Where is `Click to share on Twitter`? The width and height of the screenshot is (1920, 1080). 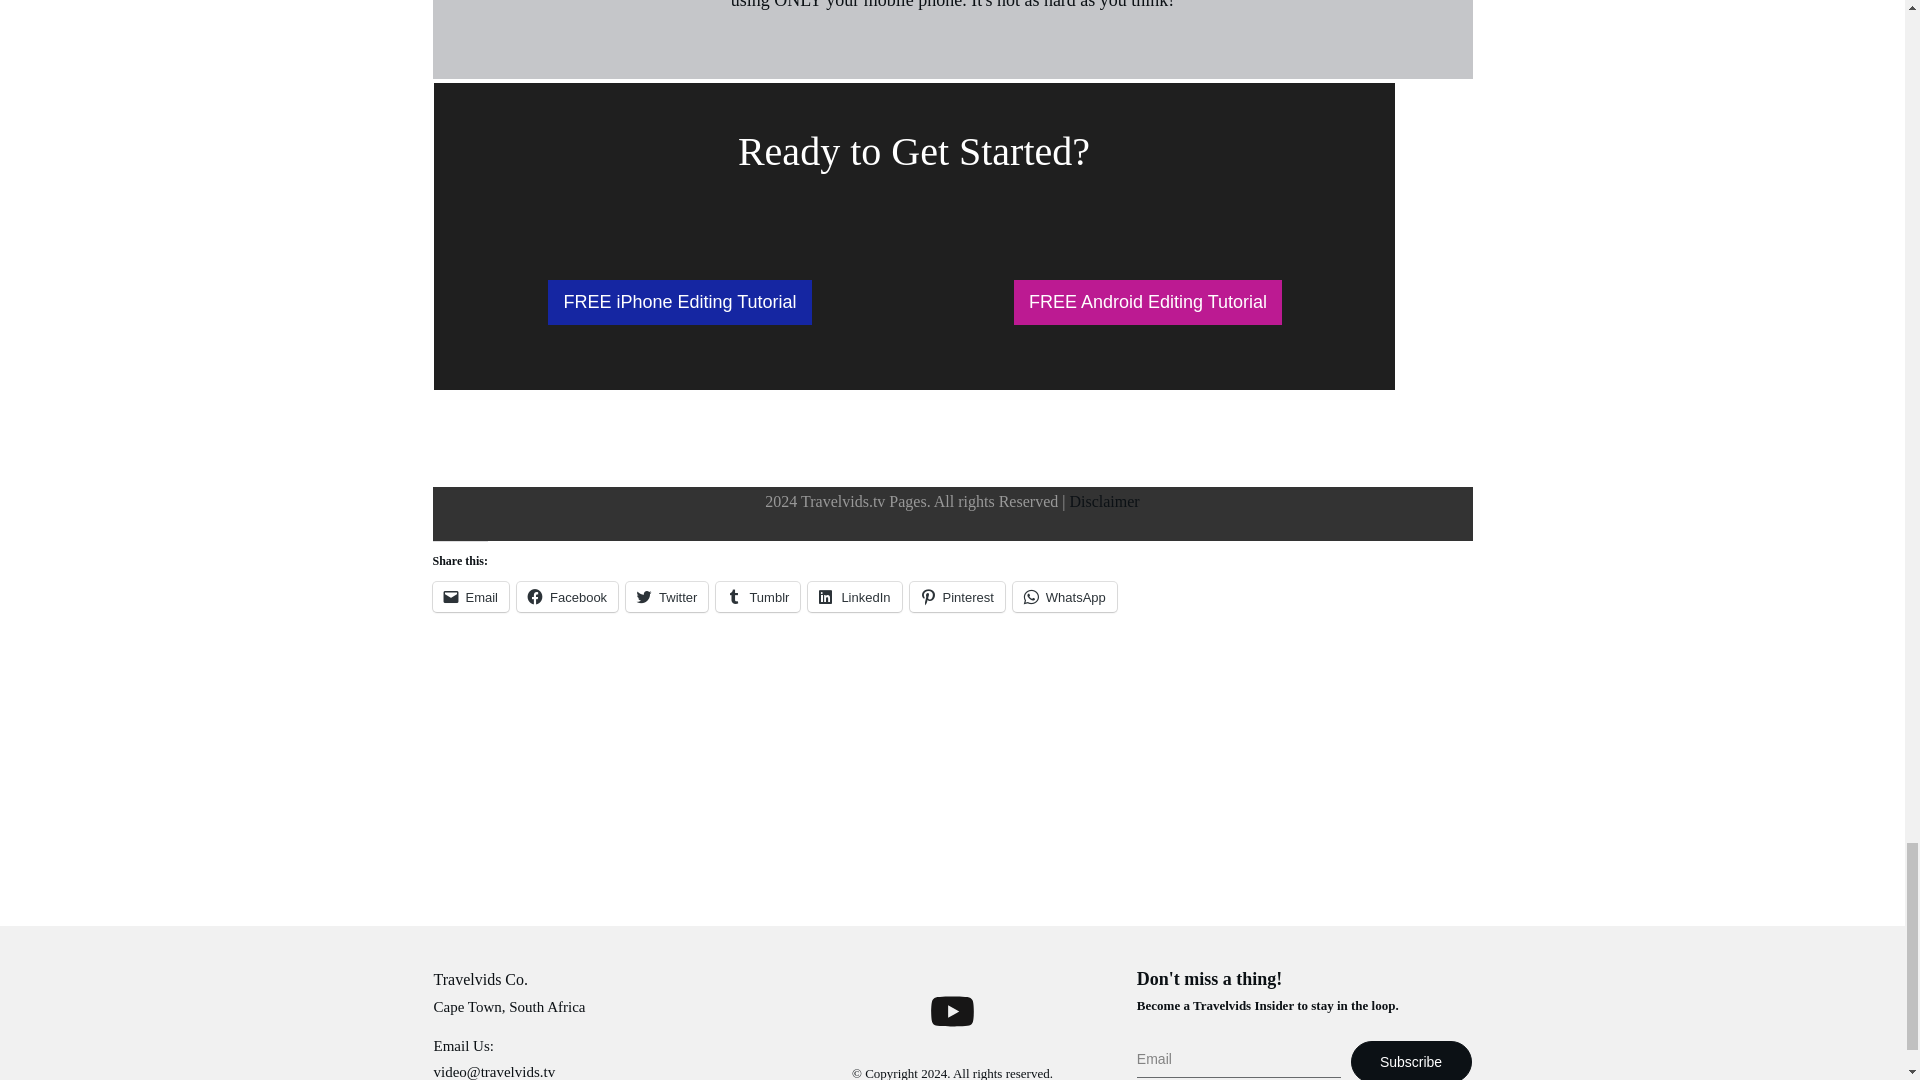
Click to share on Twitter is located at coordinates (666, 597).